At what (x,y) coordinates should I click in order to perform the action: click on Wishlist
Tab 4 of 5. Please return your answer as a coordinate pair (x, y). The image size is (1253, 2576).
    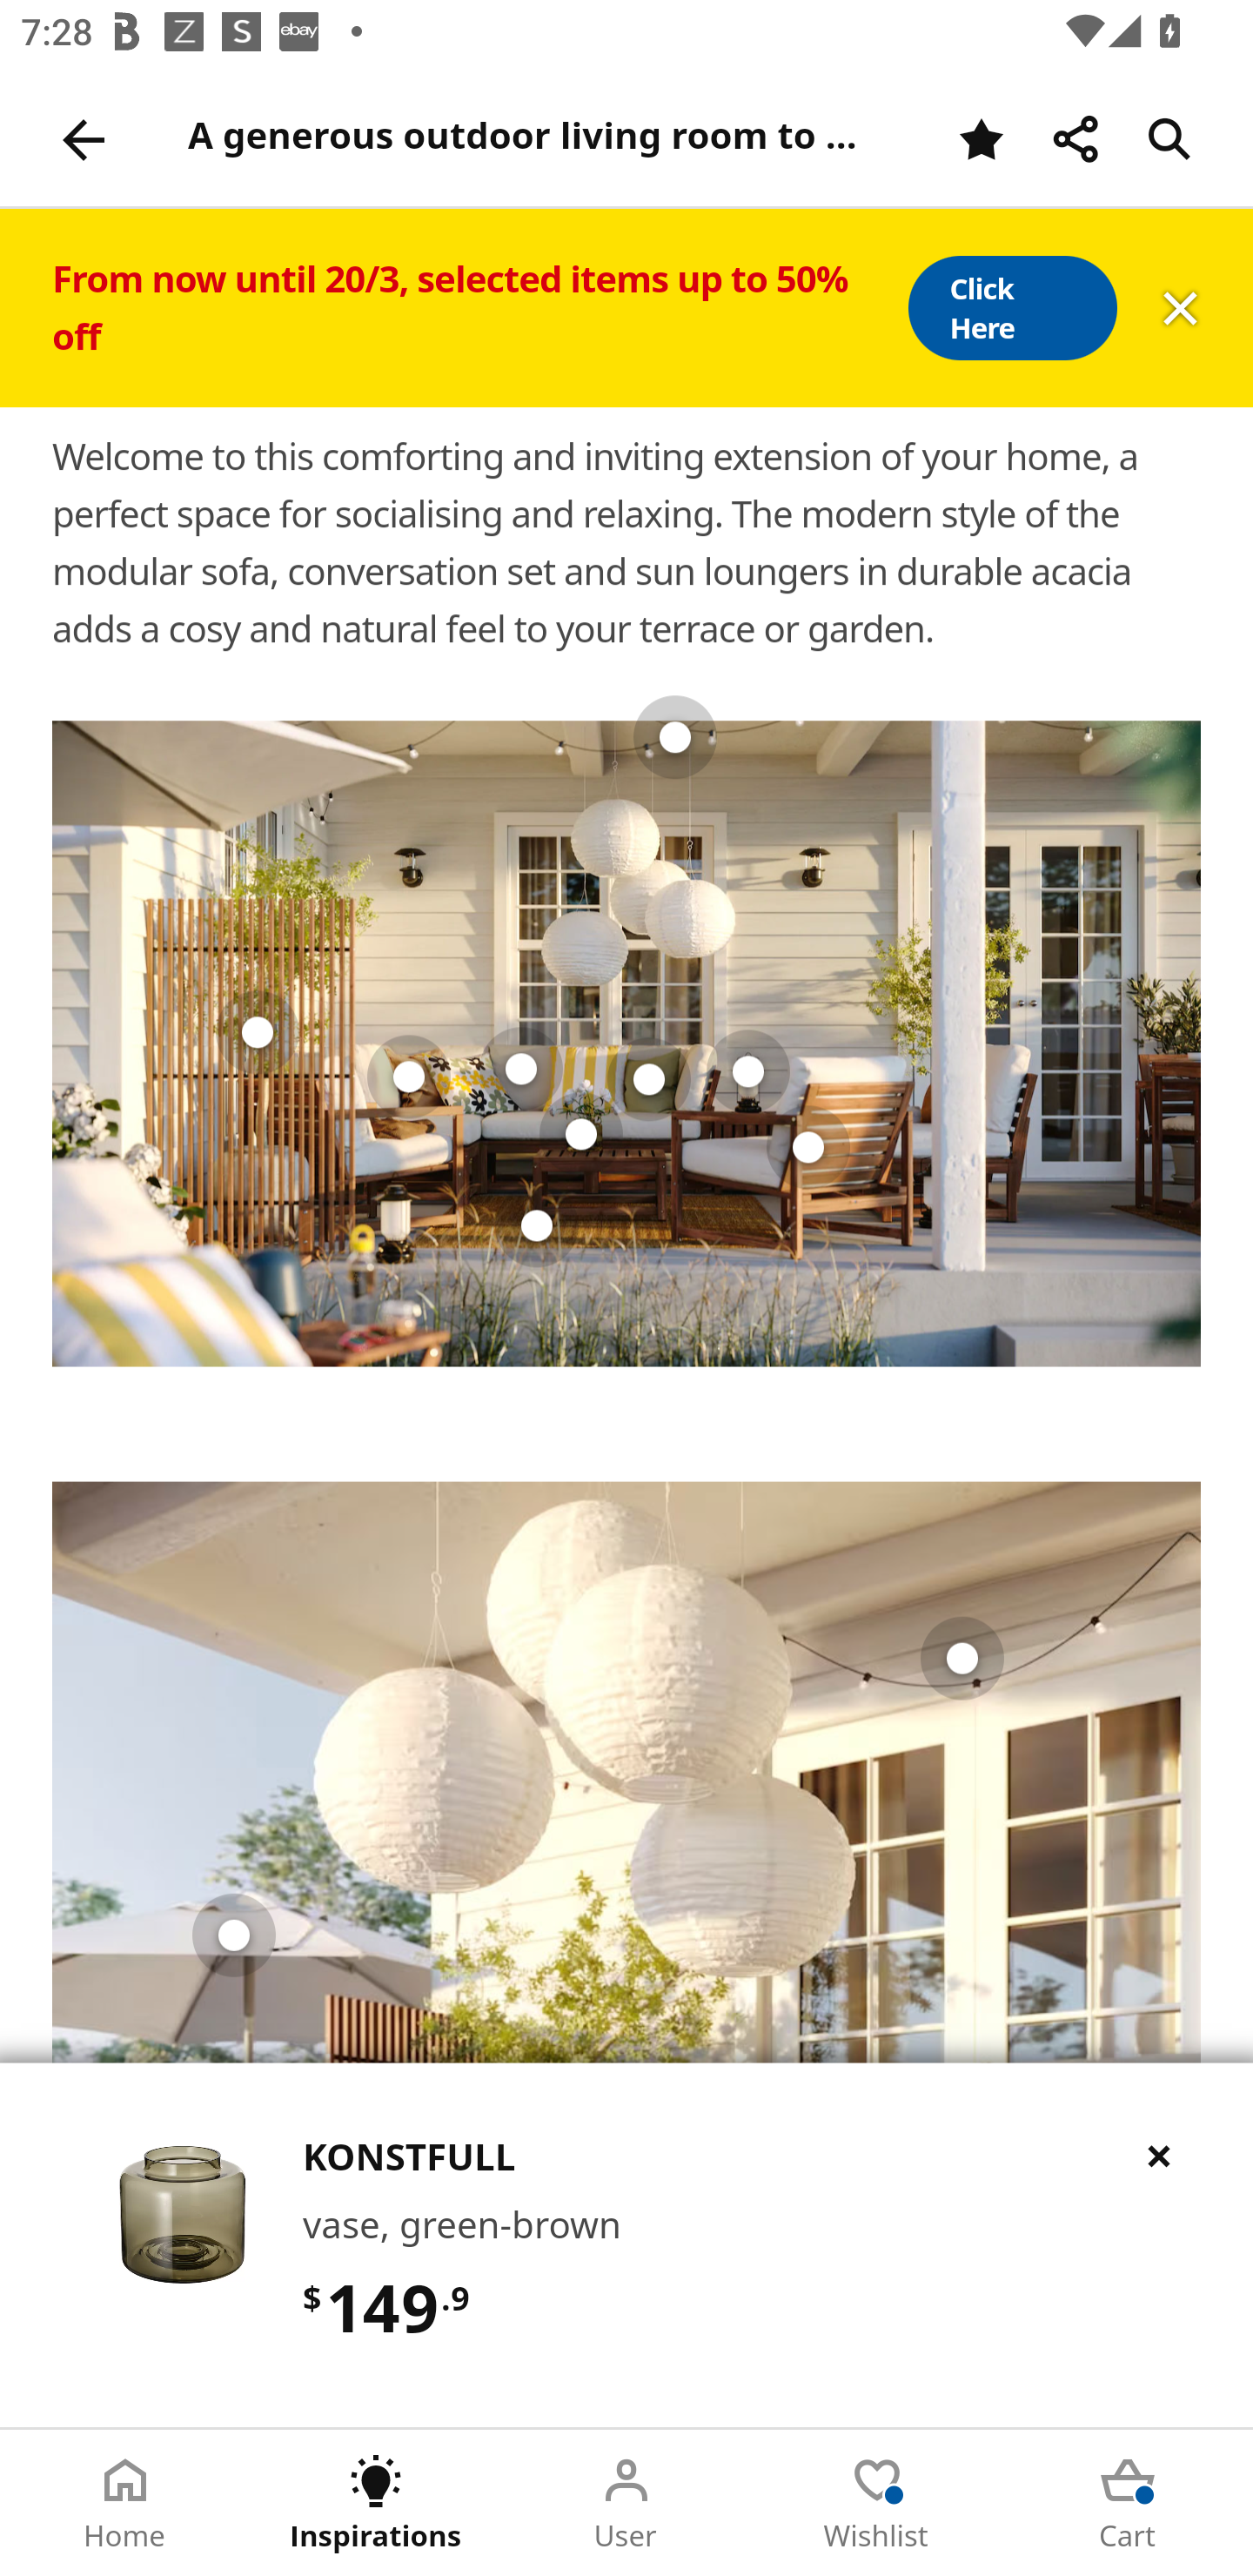
    Looking at the image, I should click on (877, 2503).